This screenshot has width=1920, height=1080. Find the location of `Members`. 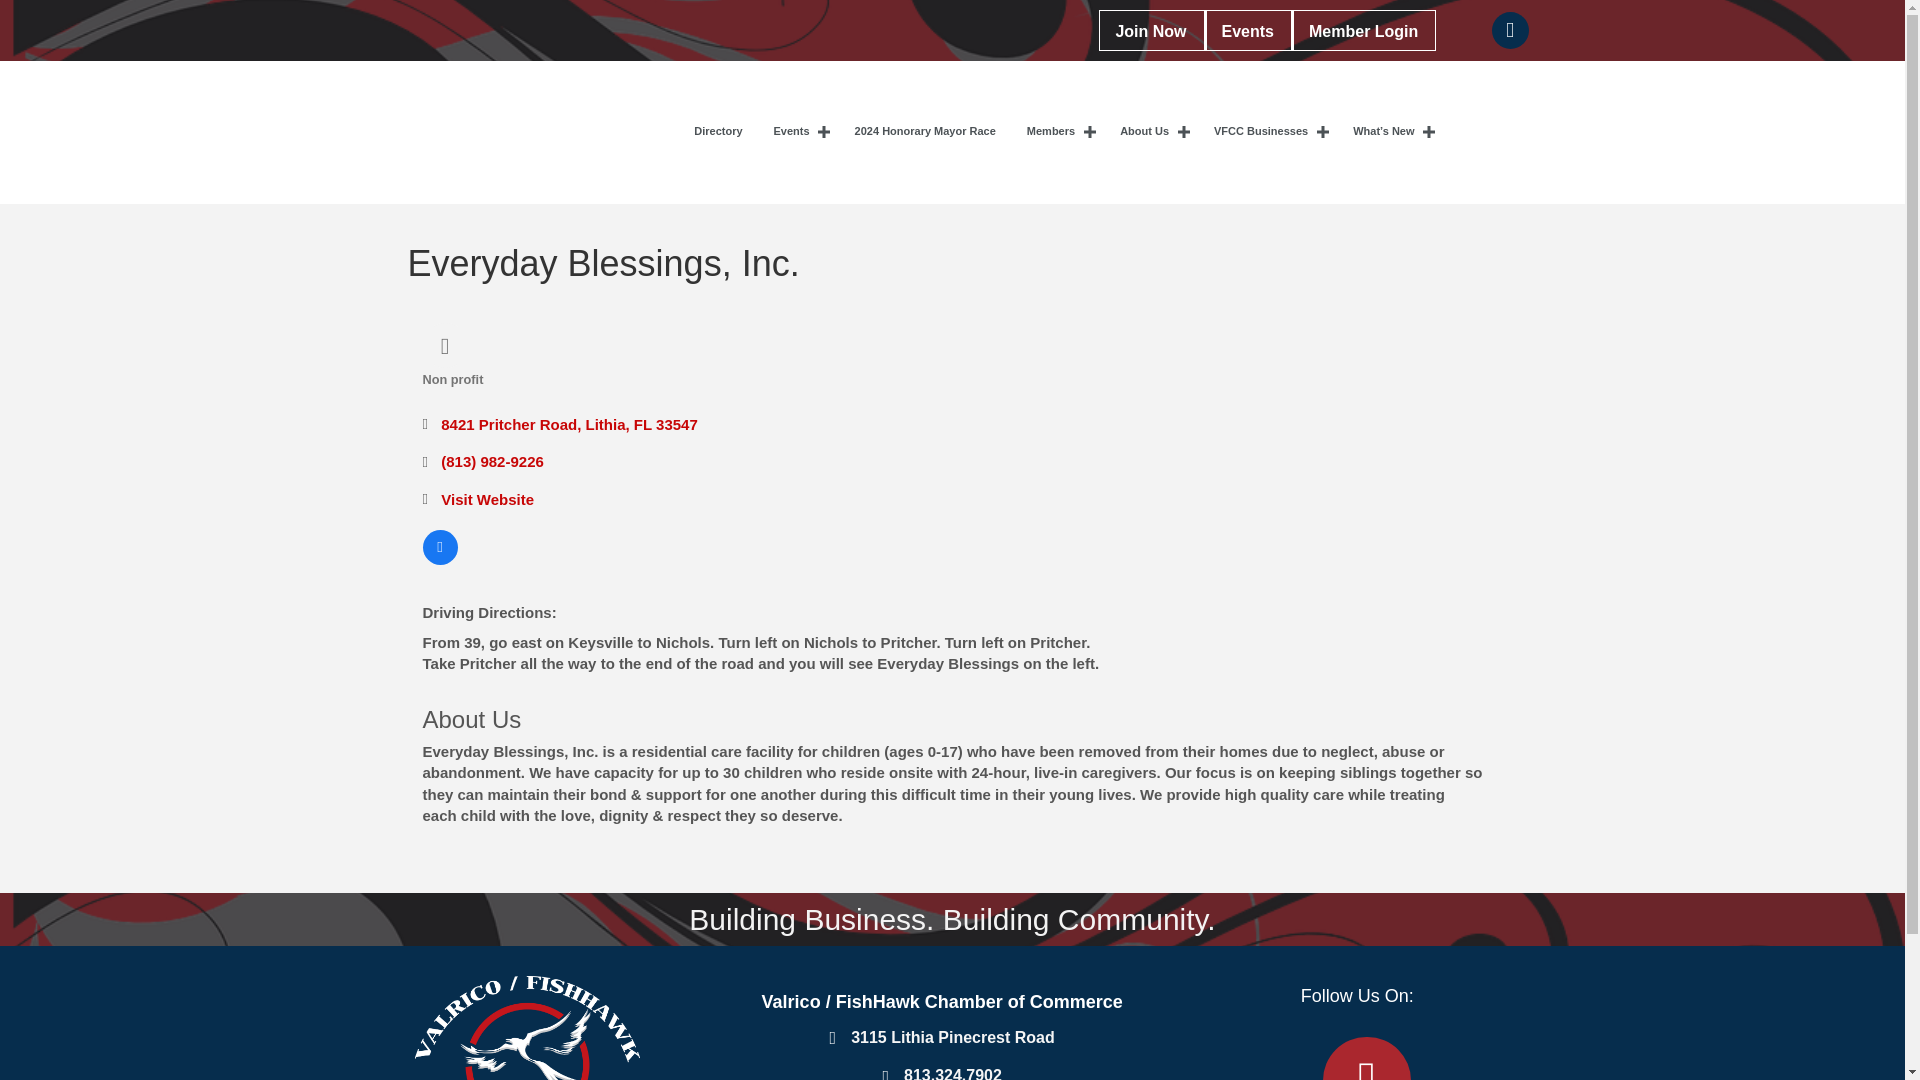

Members is located at coordinates (1058, 132).